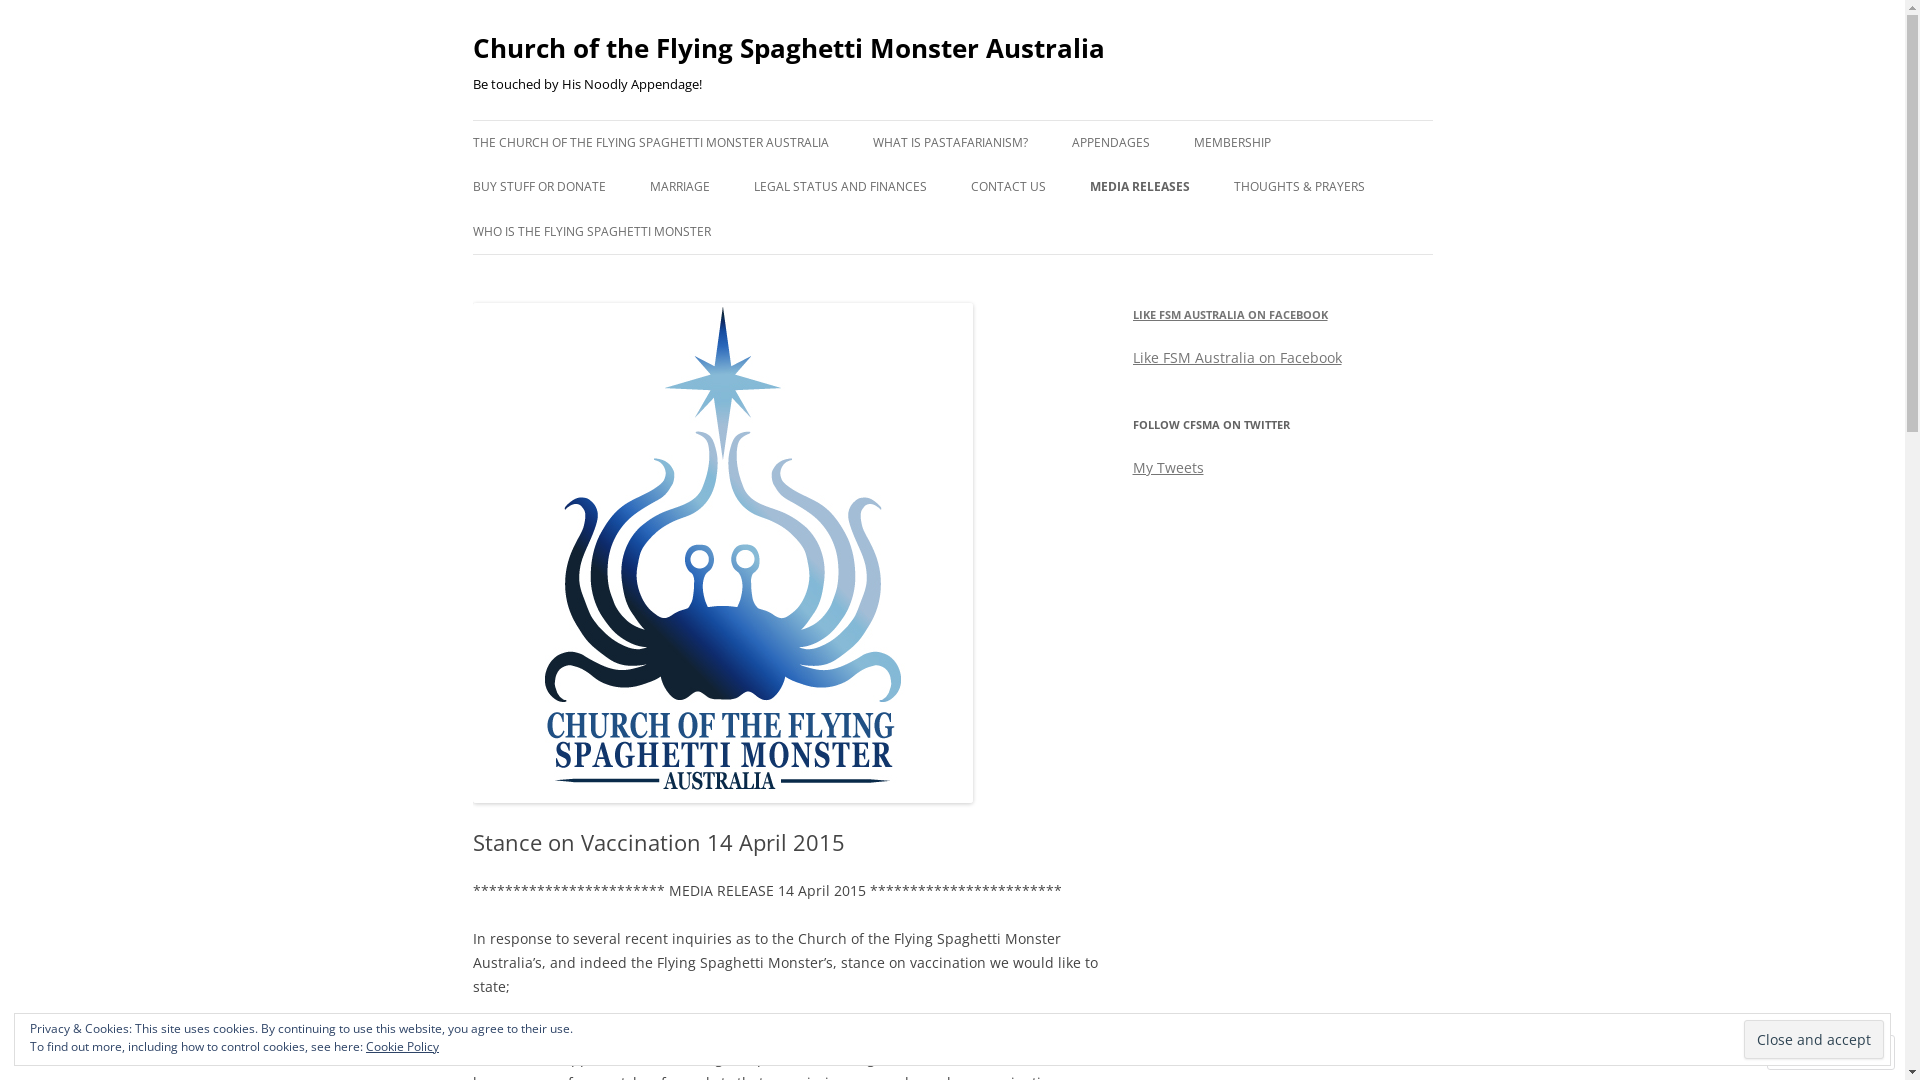  Describe the element at coordinates (1111, 143) in the screenshot. I see `APPENDAGES` at that location.